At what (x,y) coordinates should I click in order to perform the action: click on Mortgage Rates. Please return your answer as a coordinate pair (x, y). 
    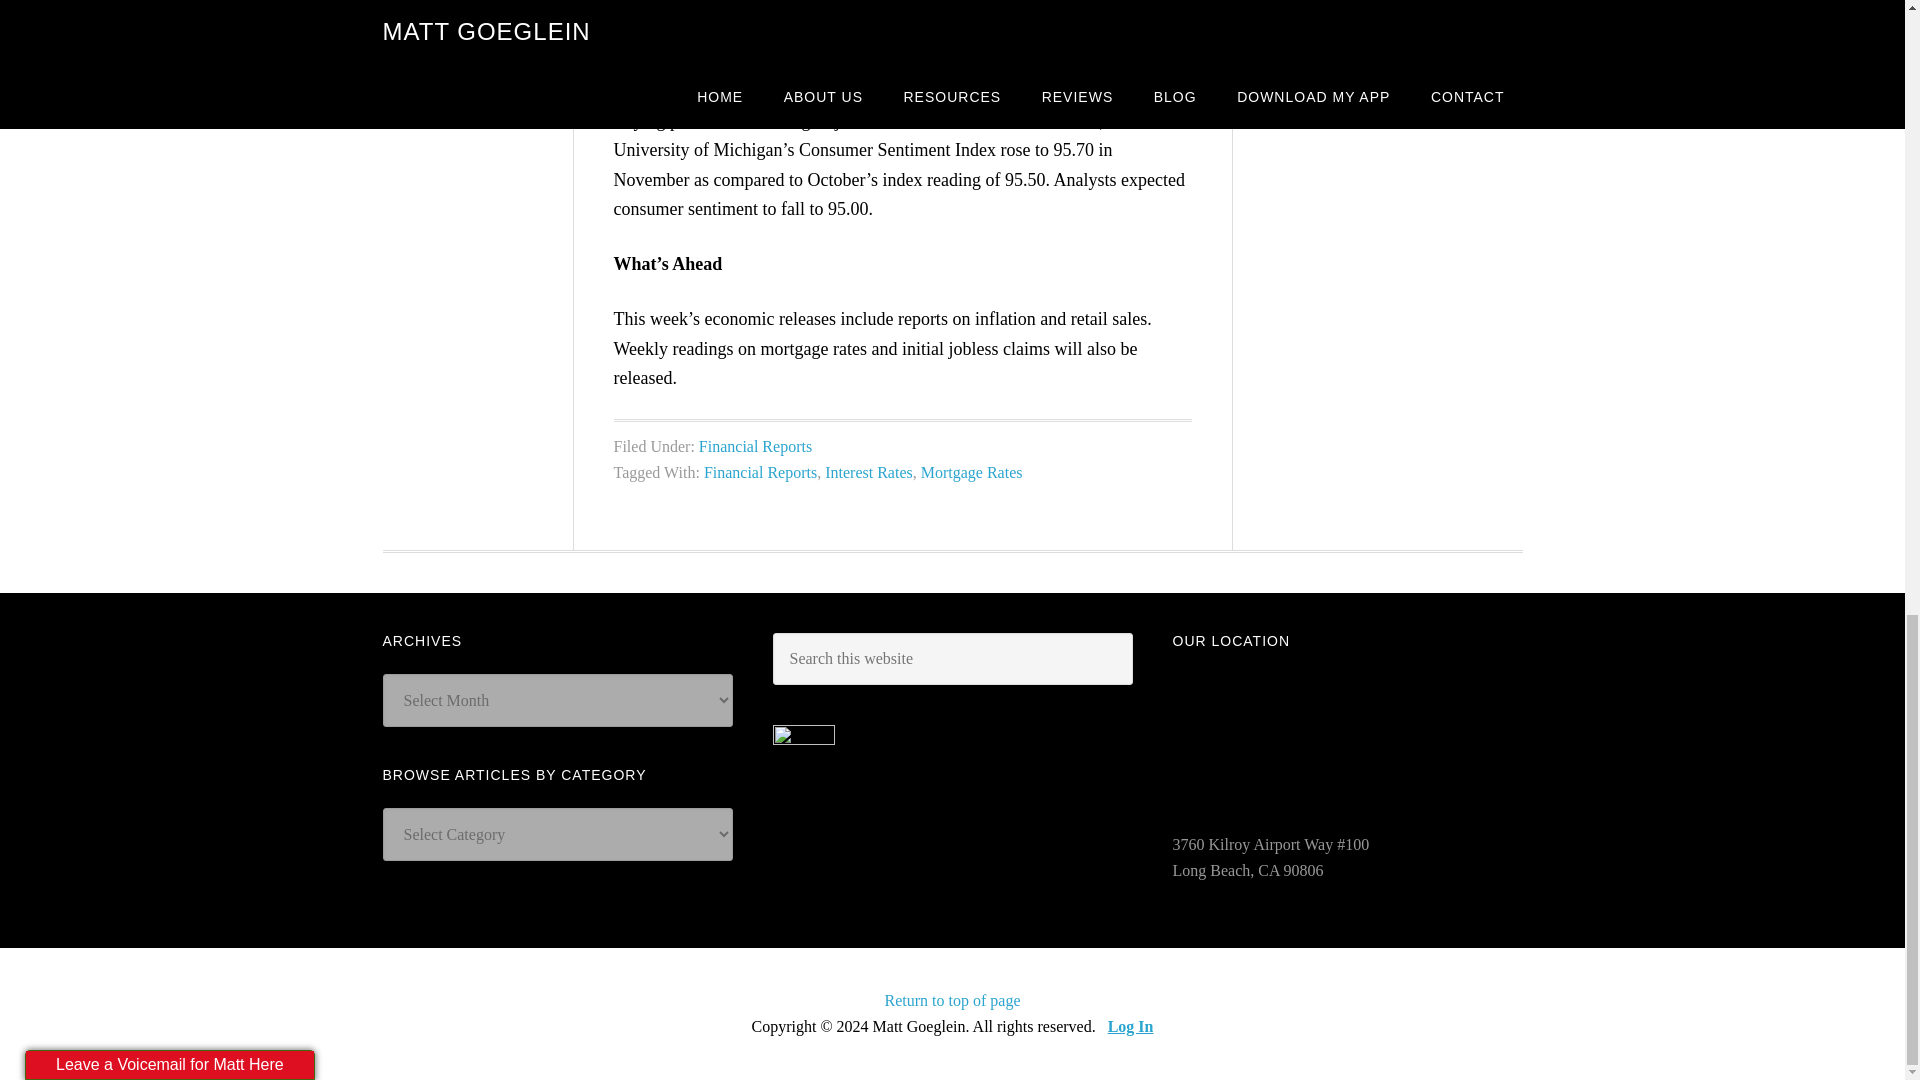
    Looking at the image, I should click on (972, 472).